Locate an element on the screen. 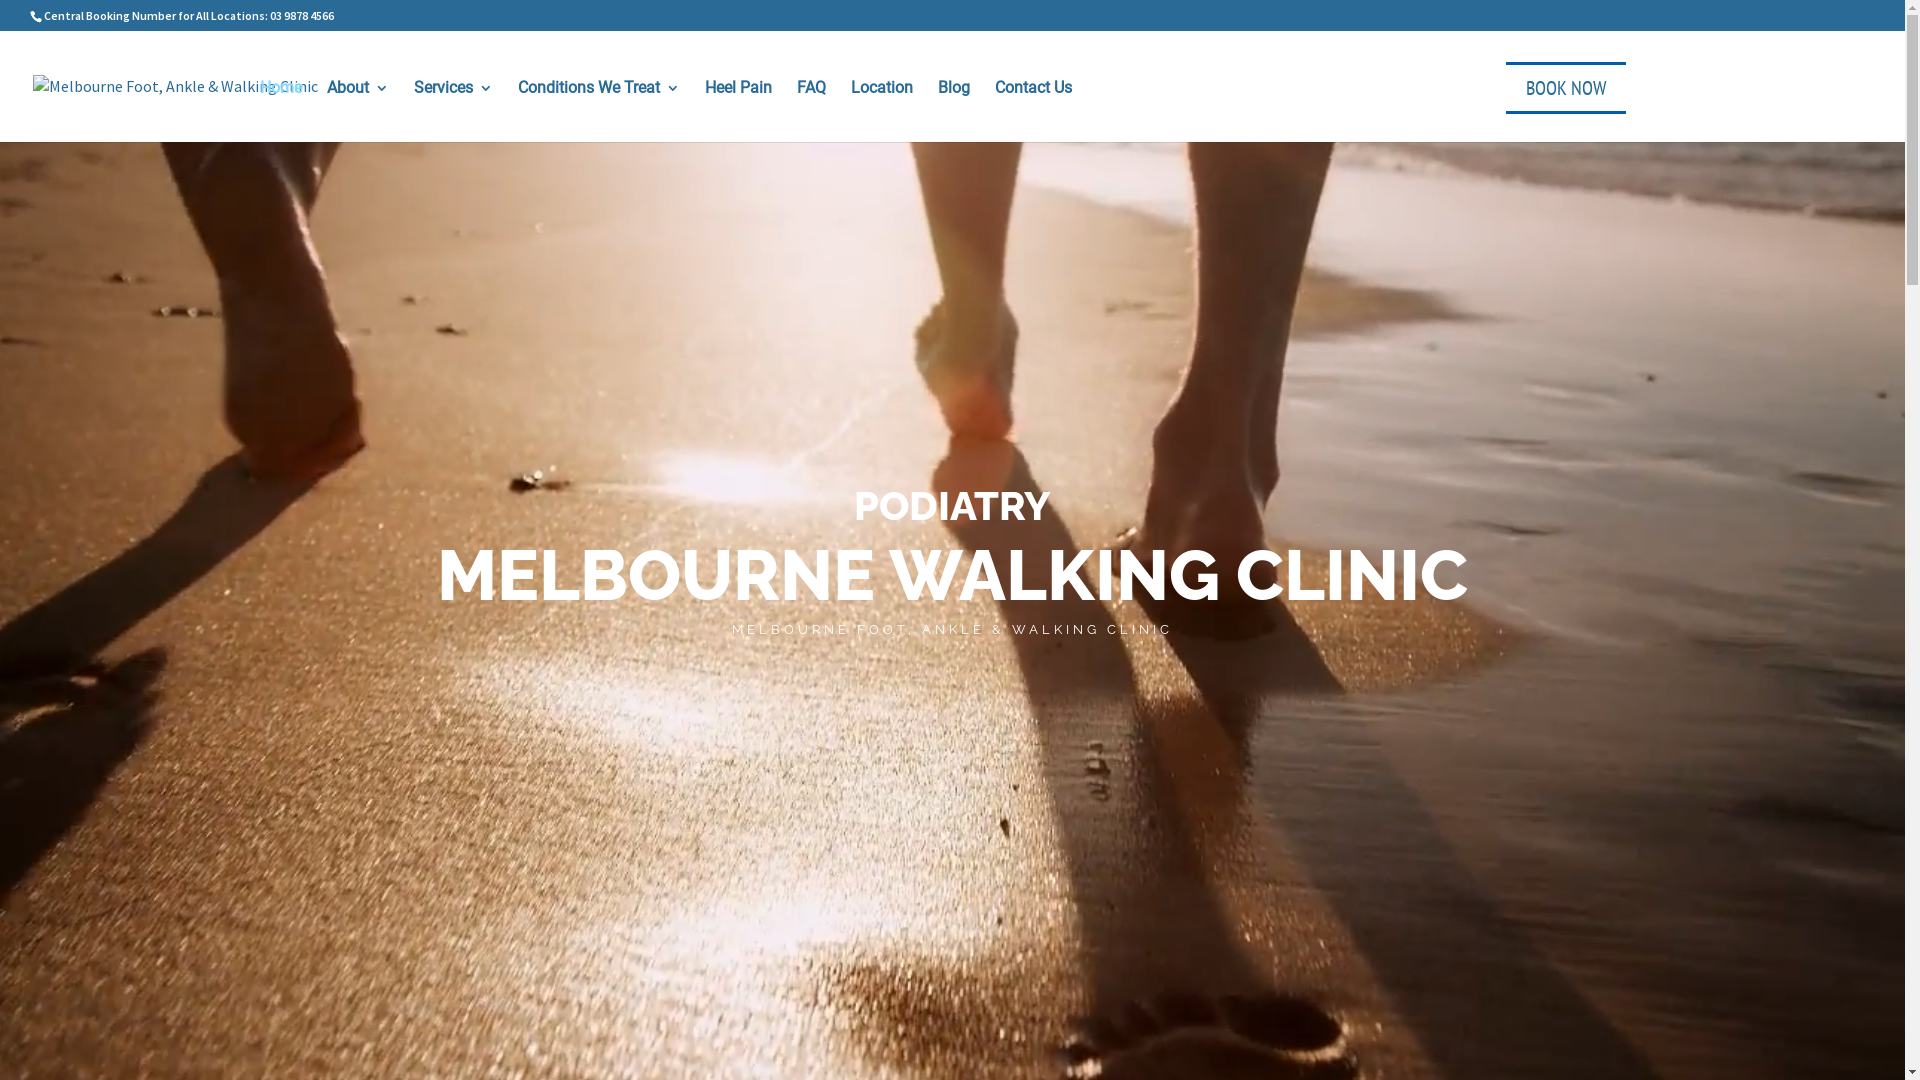 The height and width of the screenshot is (1080, 1920). BOOK NOW is located at coordinates (1566, 88).